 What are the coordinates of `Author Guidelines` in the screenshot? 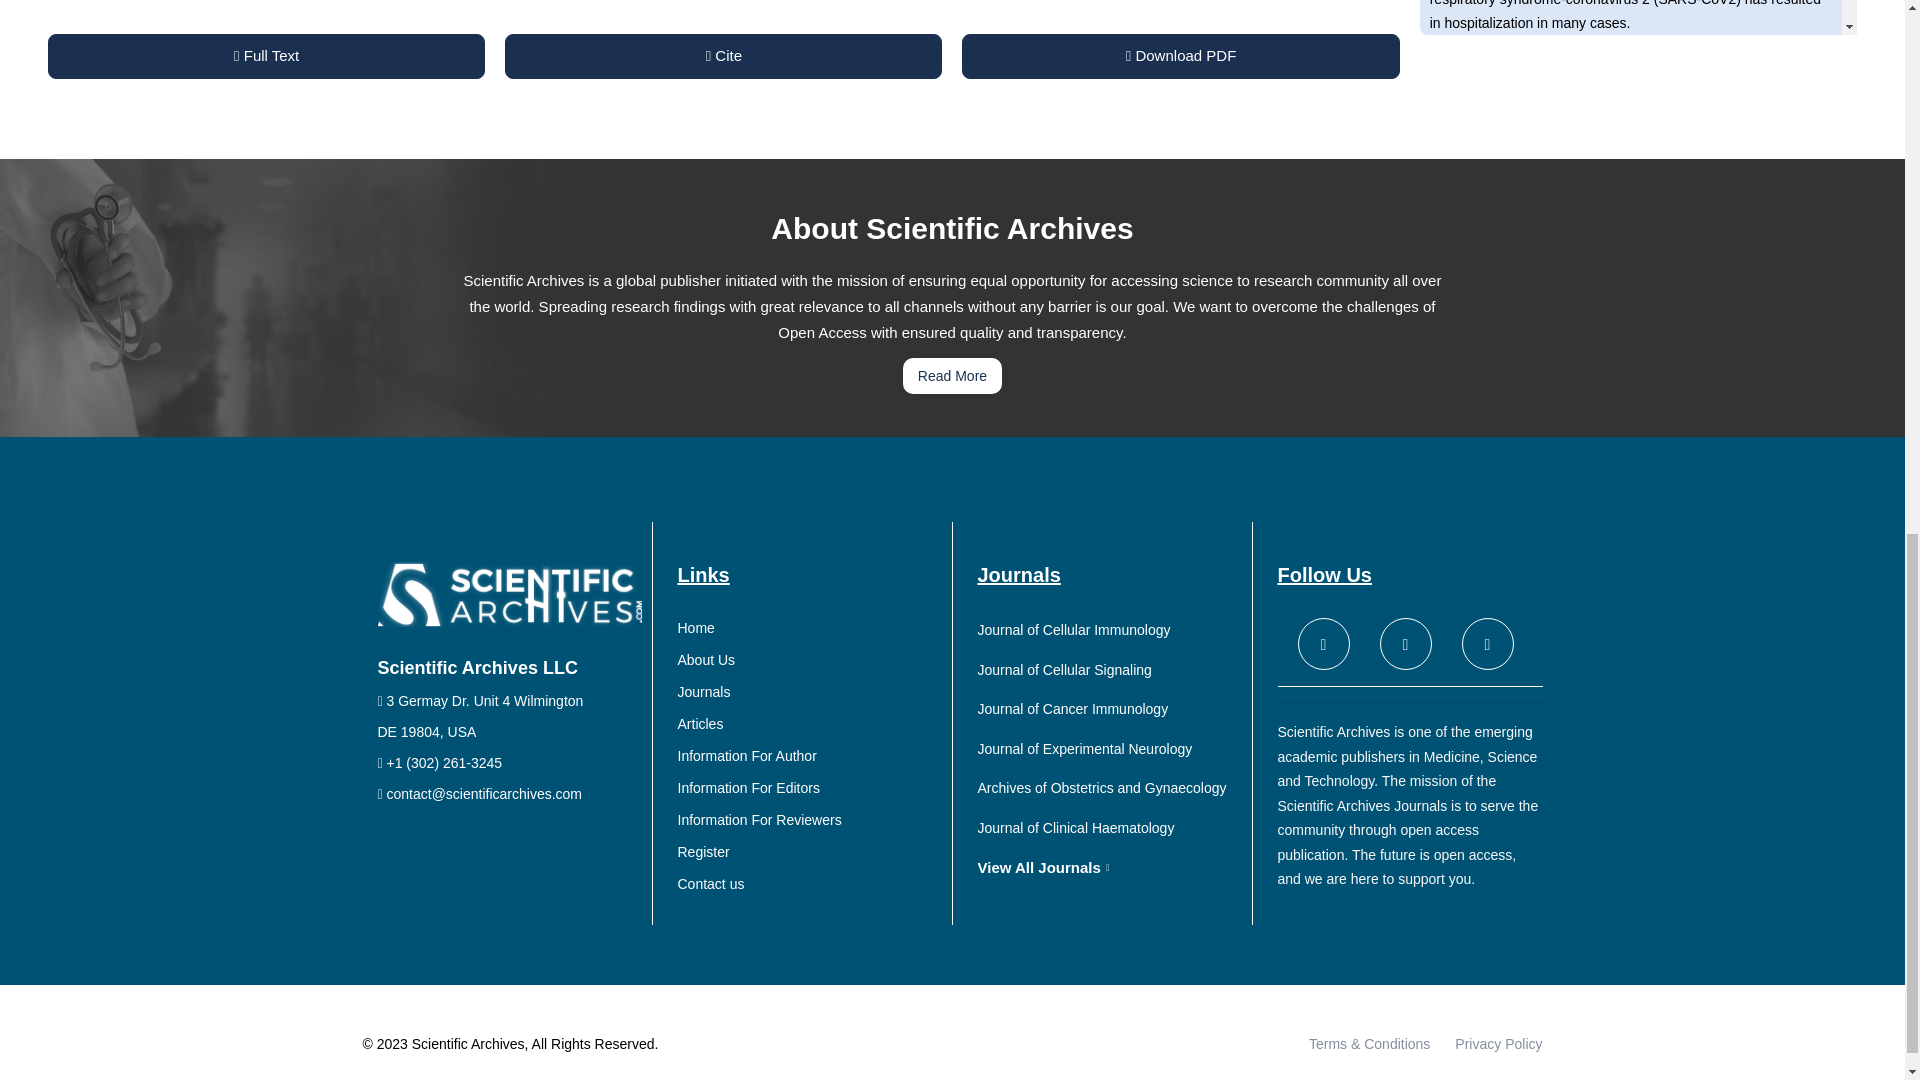 It's located at (810, 756).